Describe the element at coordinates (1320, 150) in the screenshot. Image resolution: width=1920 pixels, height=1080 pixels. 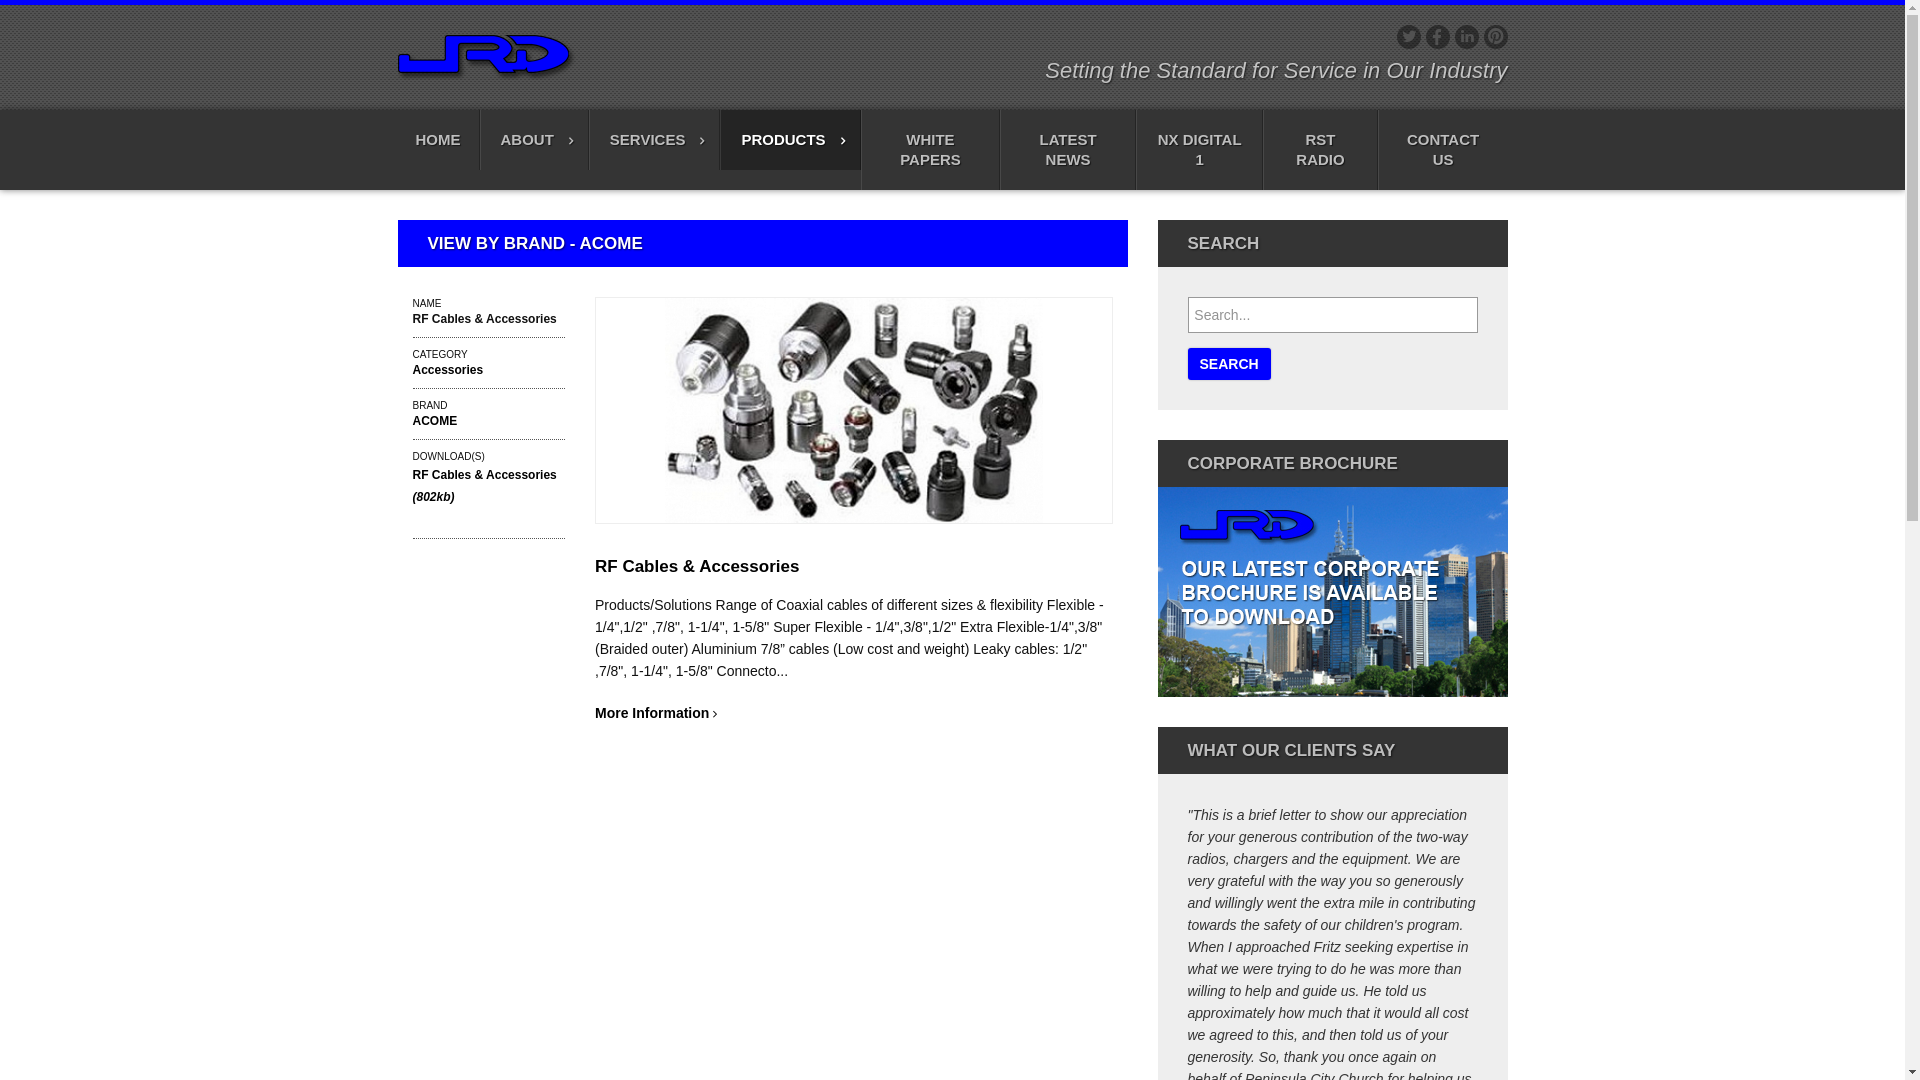
I see `RST RADIO` at that location.